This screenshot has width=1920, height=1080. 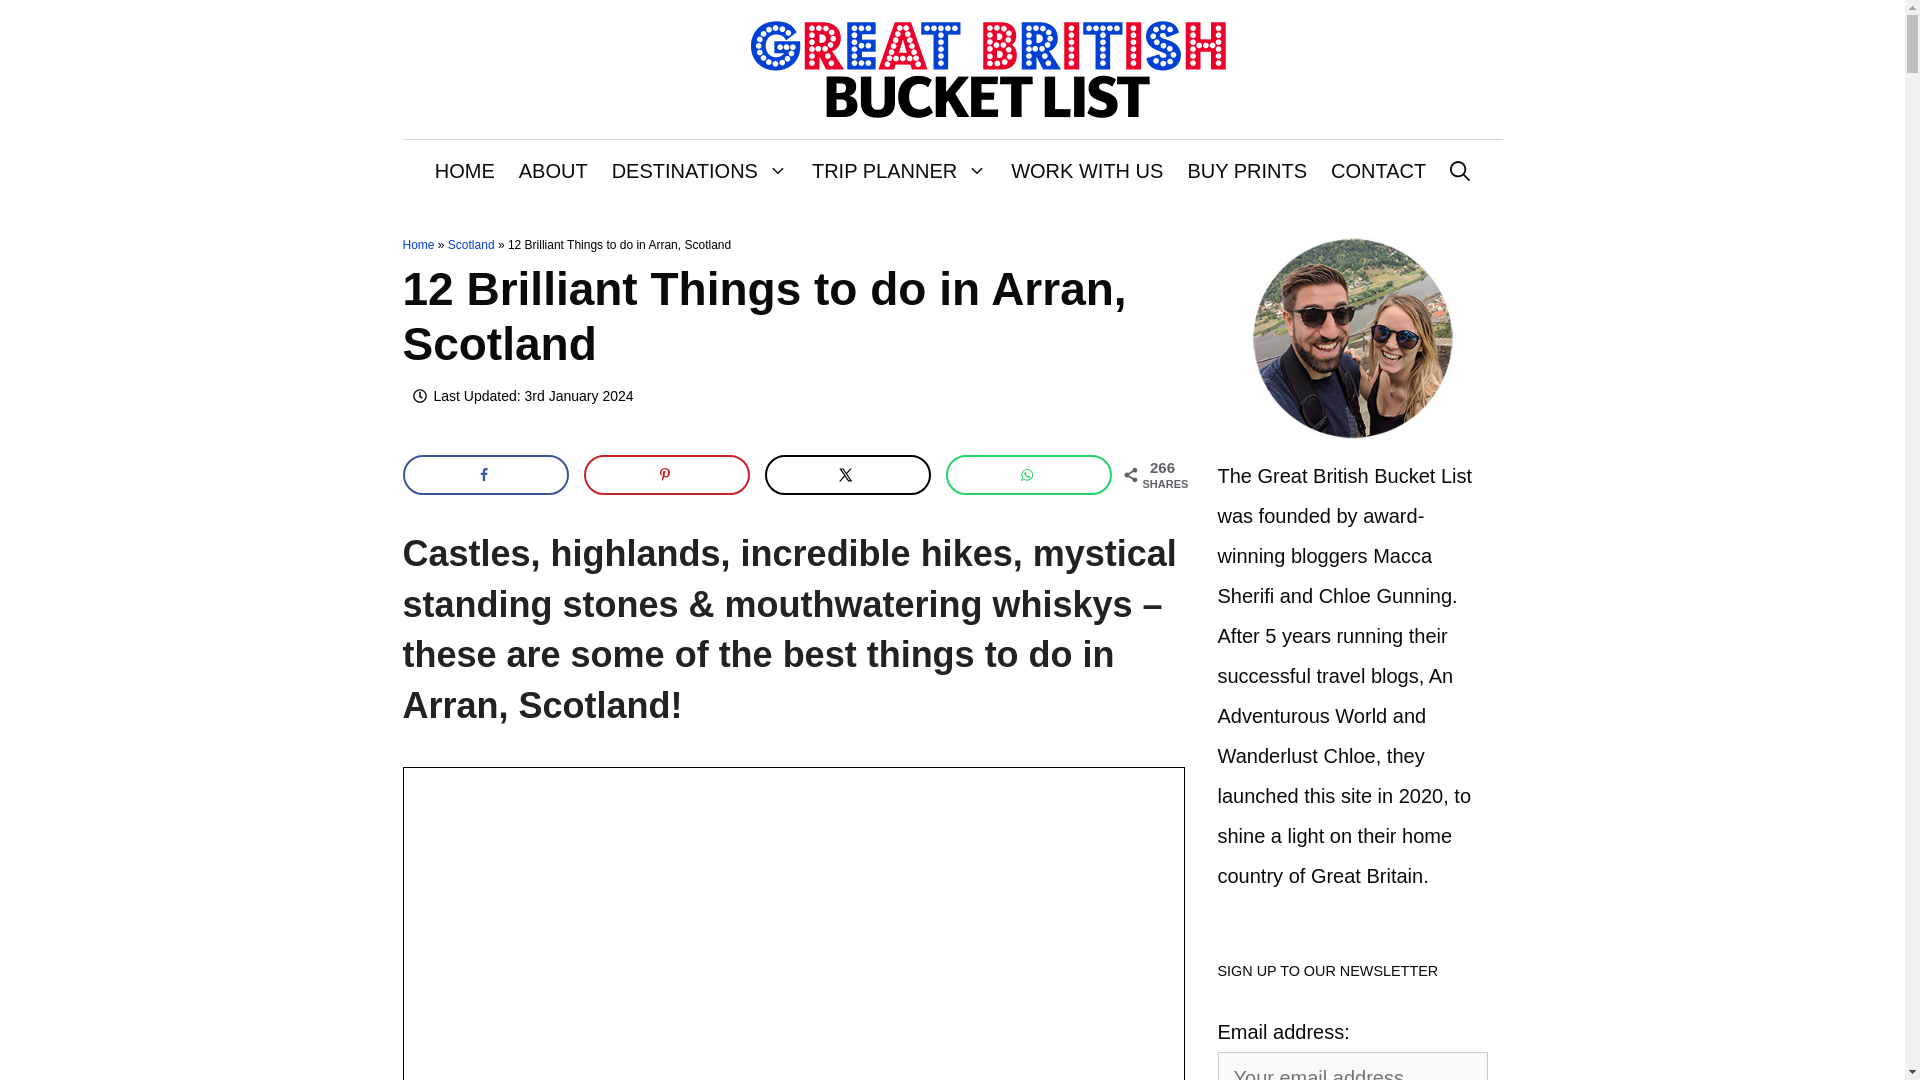 I want to click on Save to Pinterest, so click(x=666, y=474).